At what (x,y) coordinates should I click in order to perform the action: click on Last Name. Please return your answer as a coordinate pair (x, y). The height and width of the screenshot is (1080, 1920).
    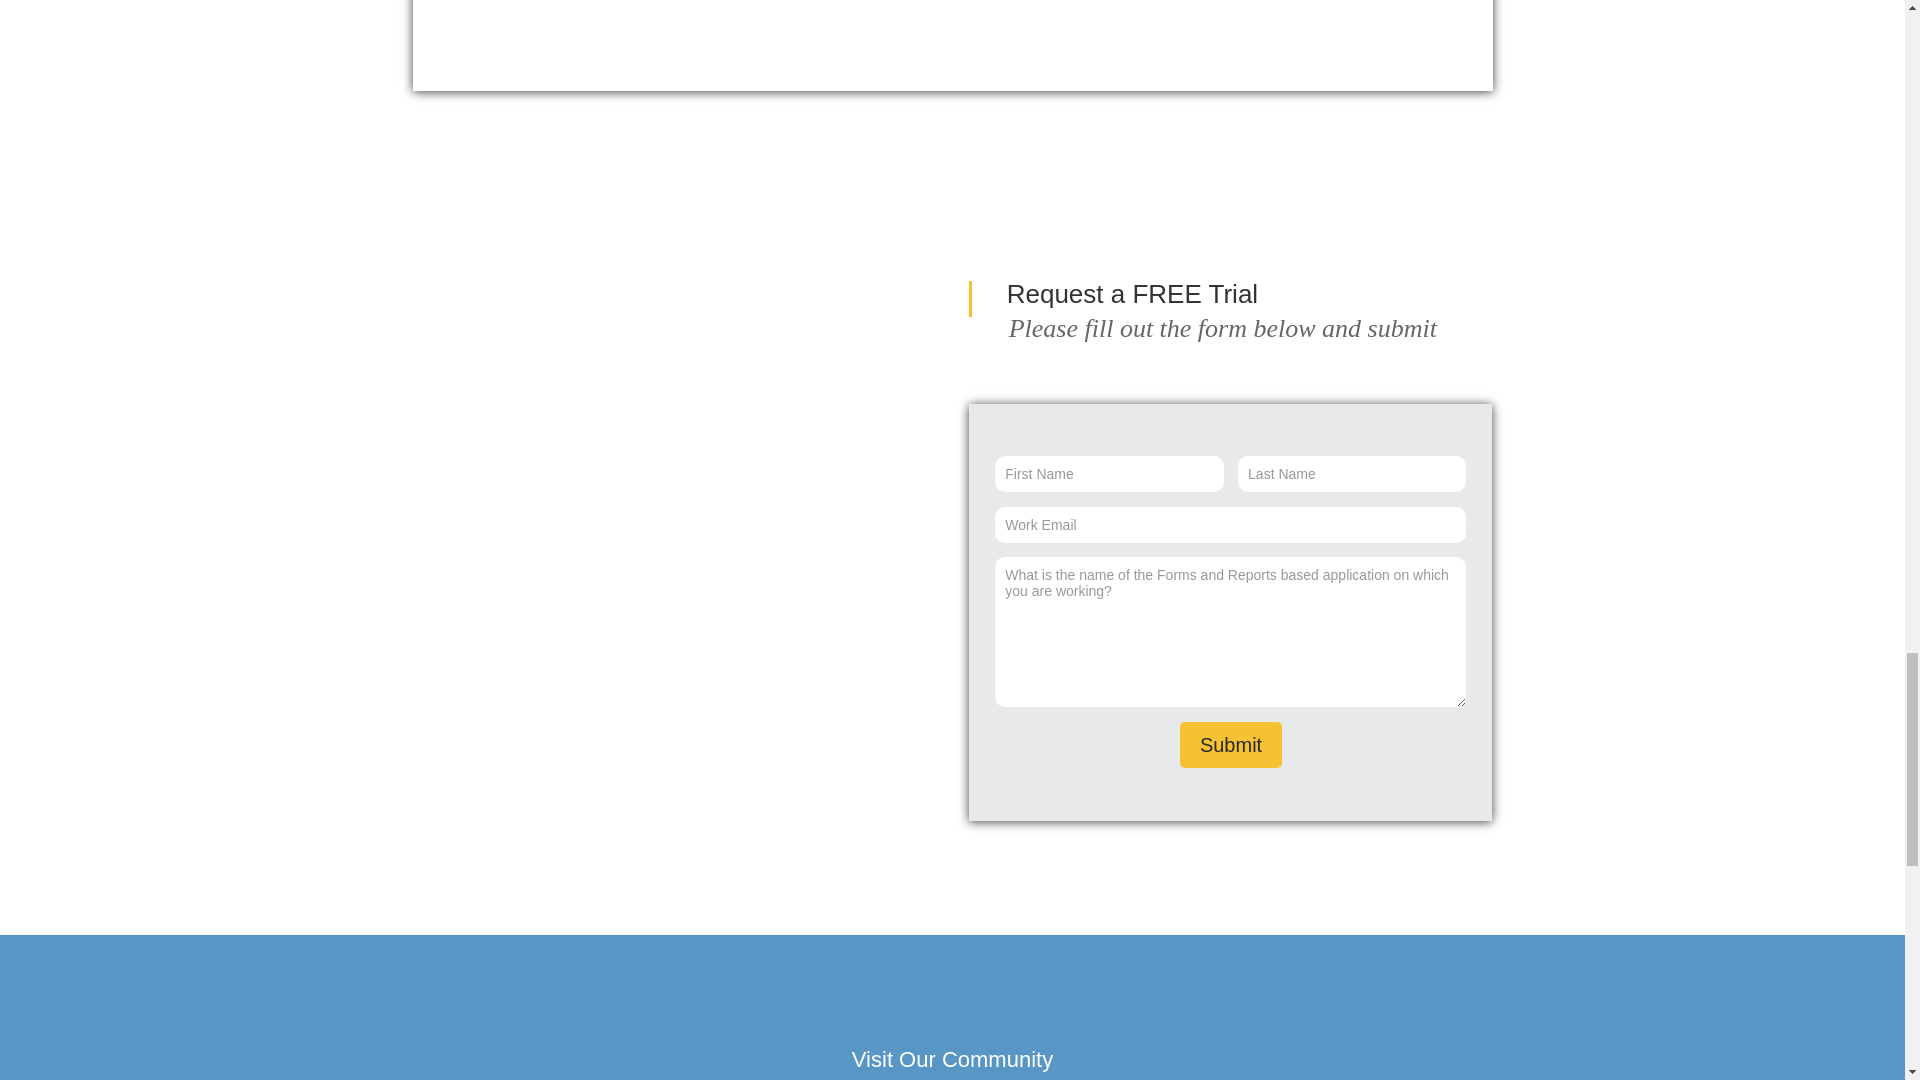
    Looking at the image, I should click on (1352, 474).